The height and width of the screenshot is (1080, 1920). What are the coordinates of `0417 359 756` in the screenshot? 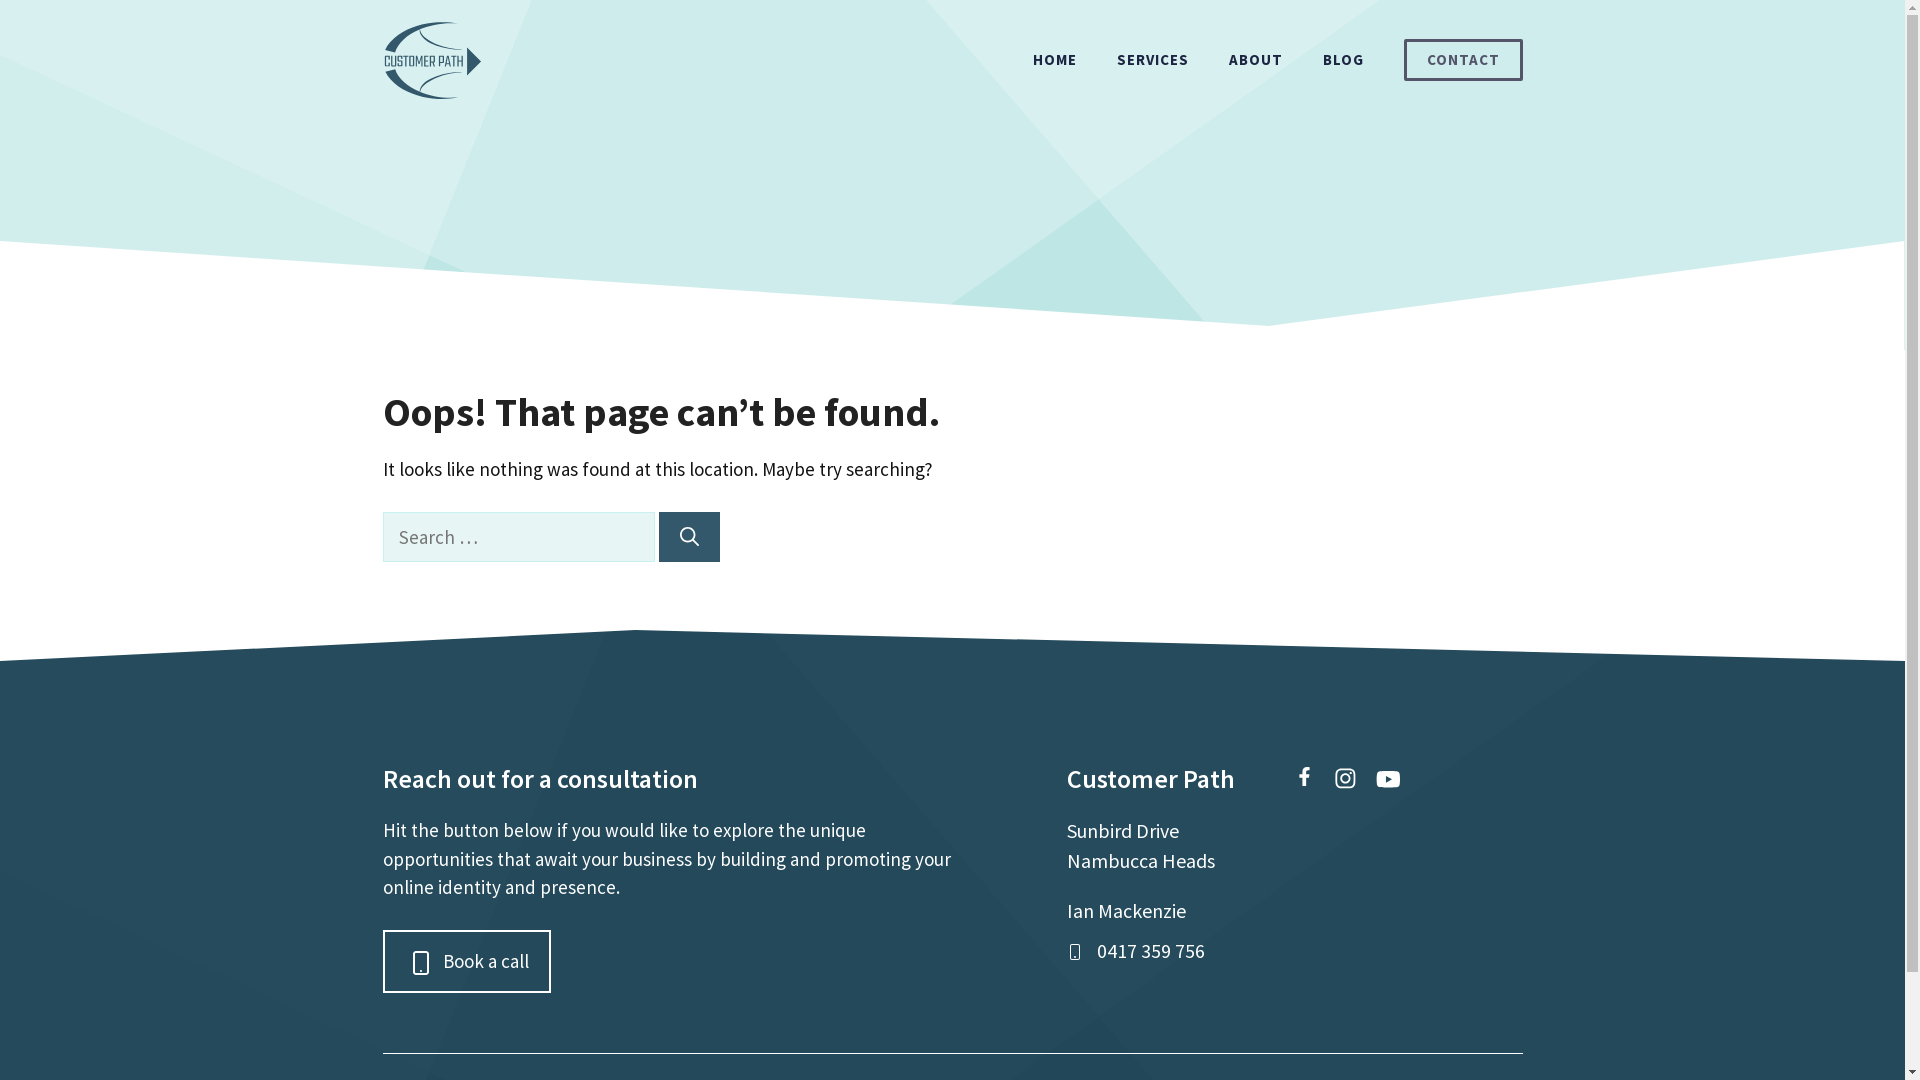 It's located at (1150, 950).